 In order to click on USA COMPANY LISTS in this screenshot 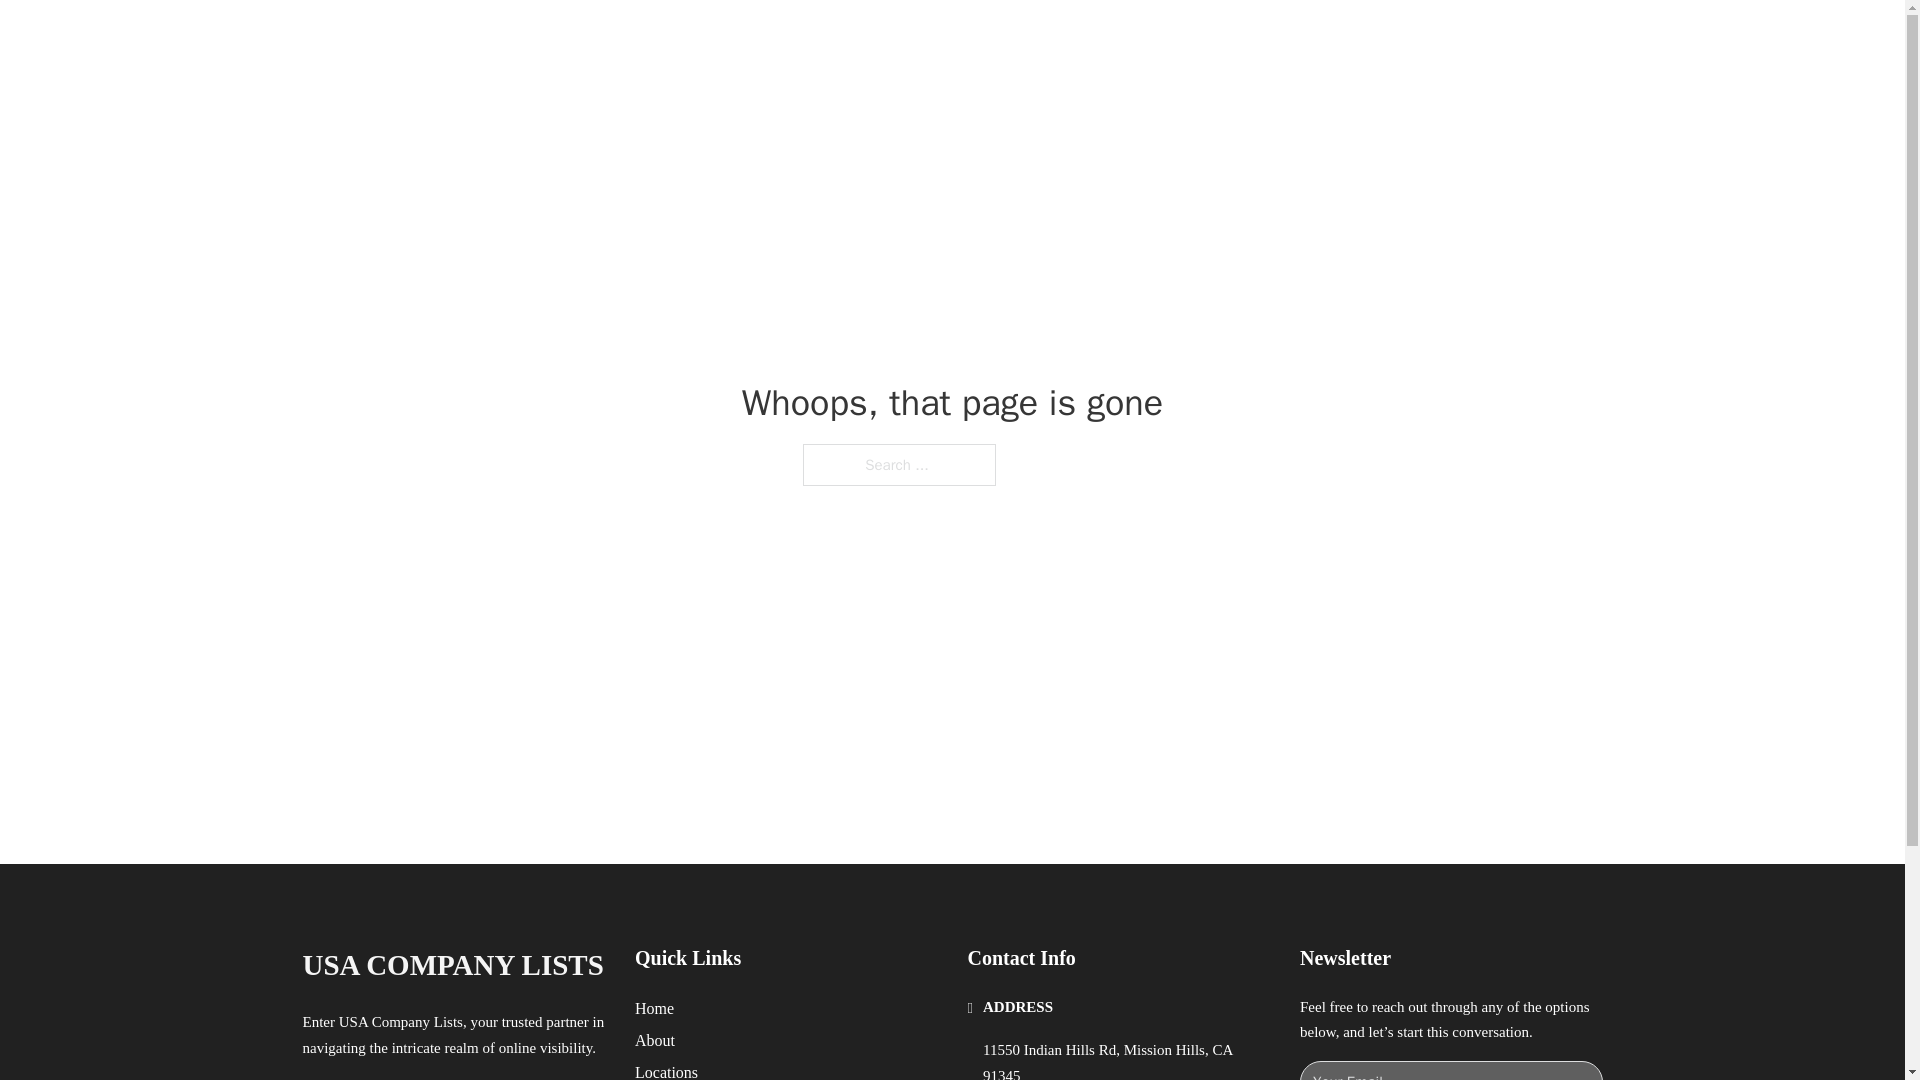, I will do `click(452, 965)`.